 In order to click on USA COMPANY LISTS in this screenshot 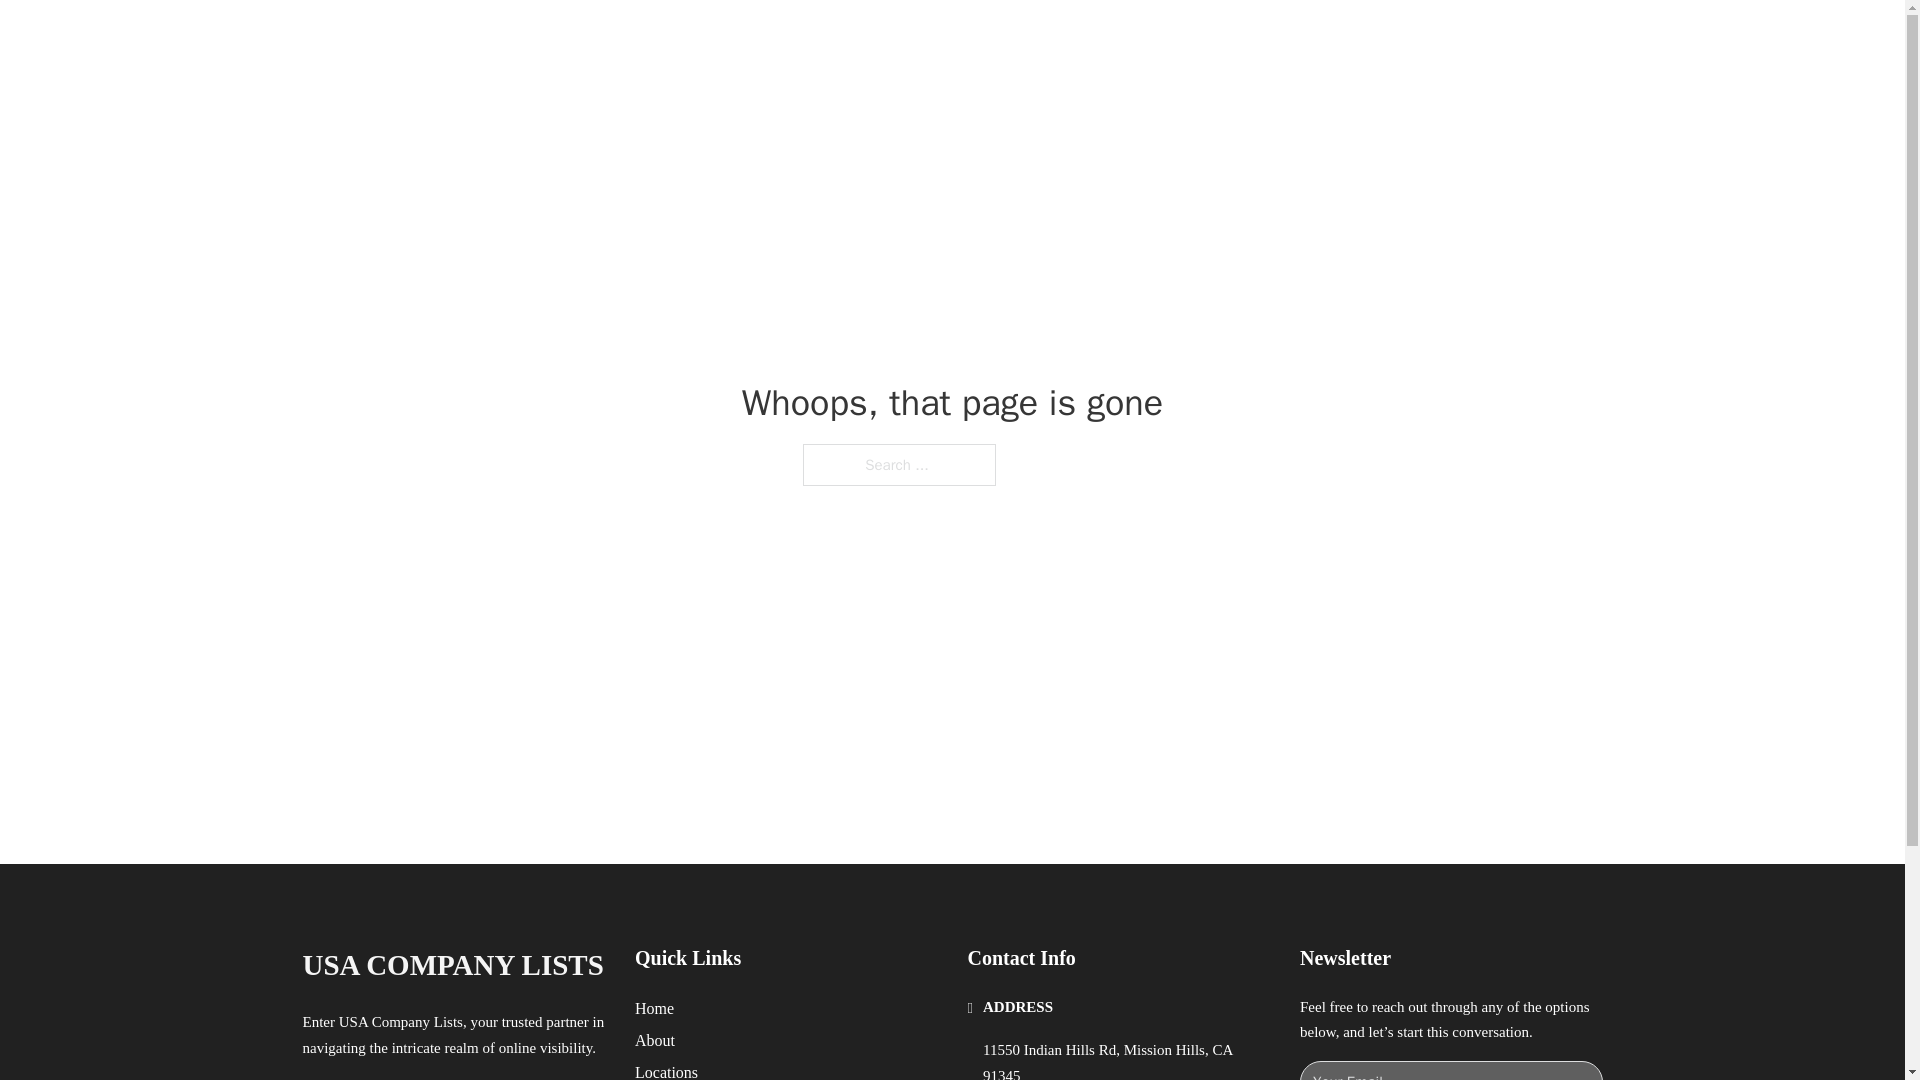, I will do `click(452, 965)`.